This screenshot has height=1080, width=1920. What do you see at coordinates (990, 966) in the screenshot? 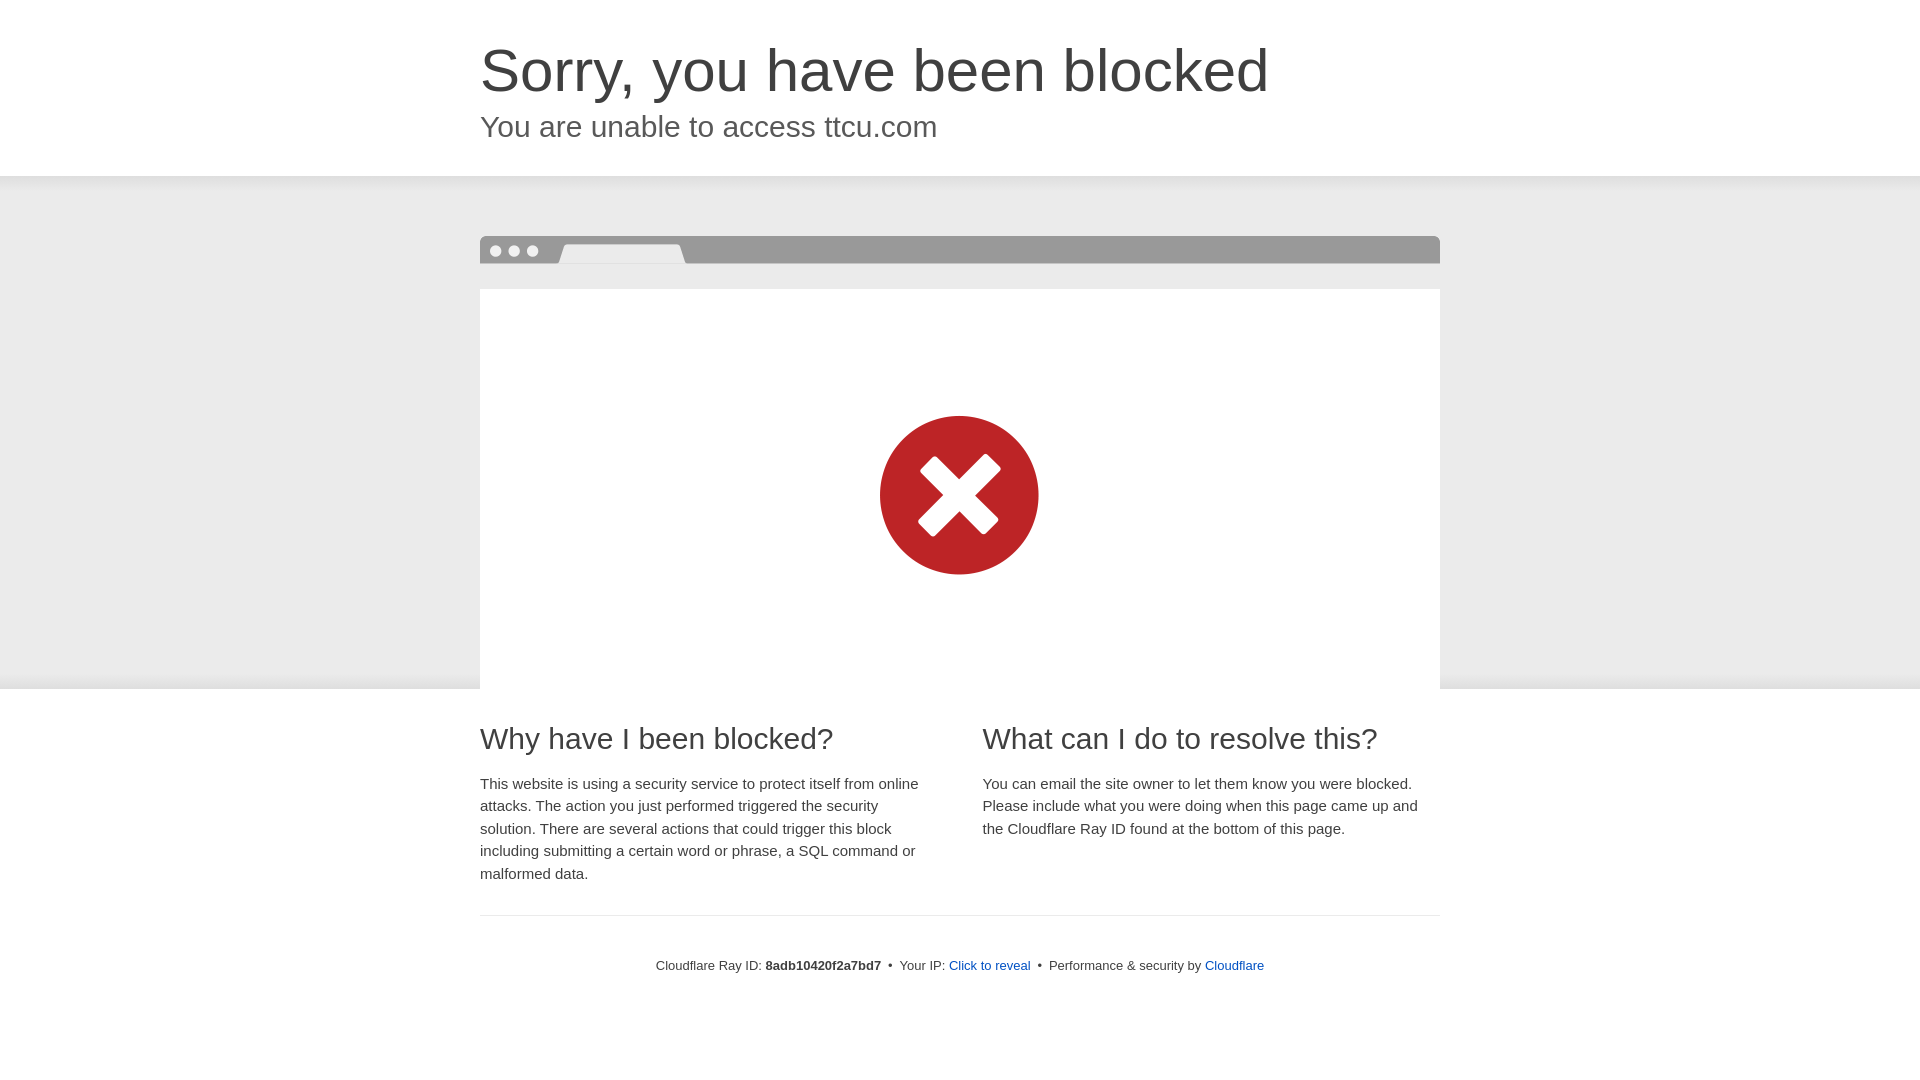
I see `Click to reveal` at bounding box center [990, 966].